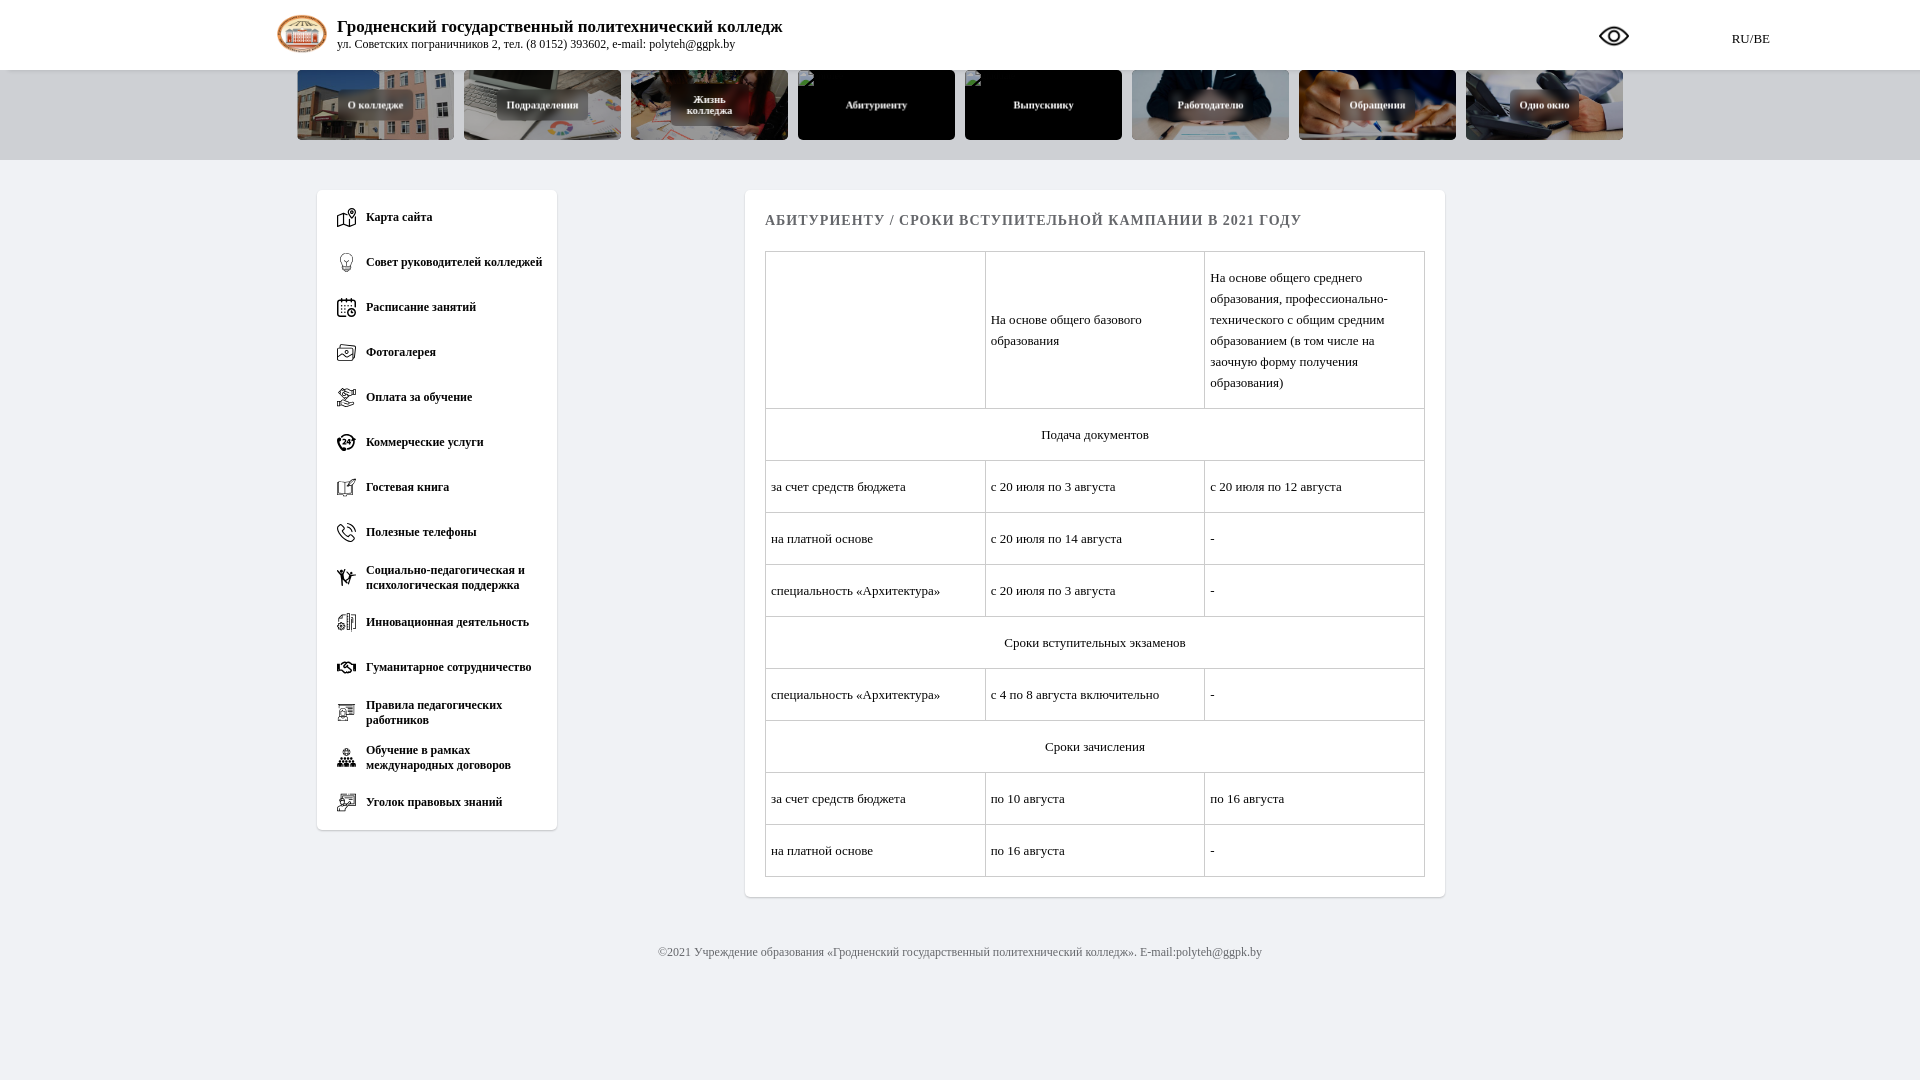 The image size is (1920, 1080). I want to click on RU, so click(1741, 34).